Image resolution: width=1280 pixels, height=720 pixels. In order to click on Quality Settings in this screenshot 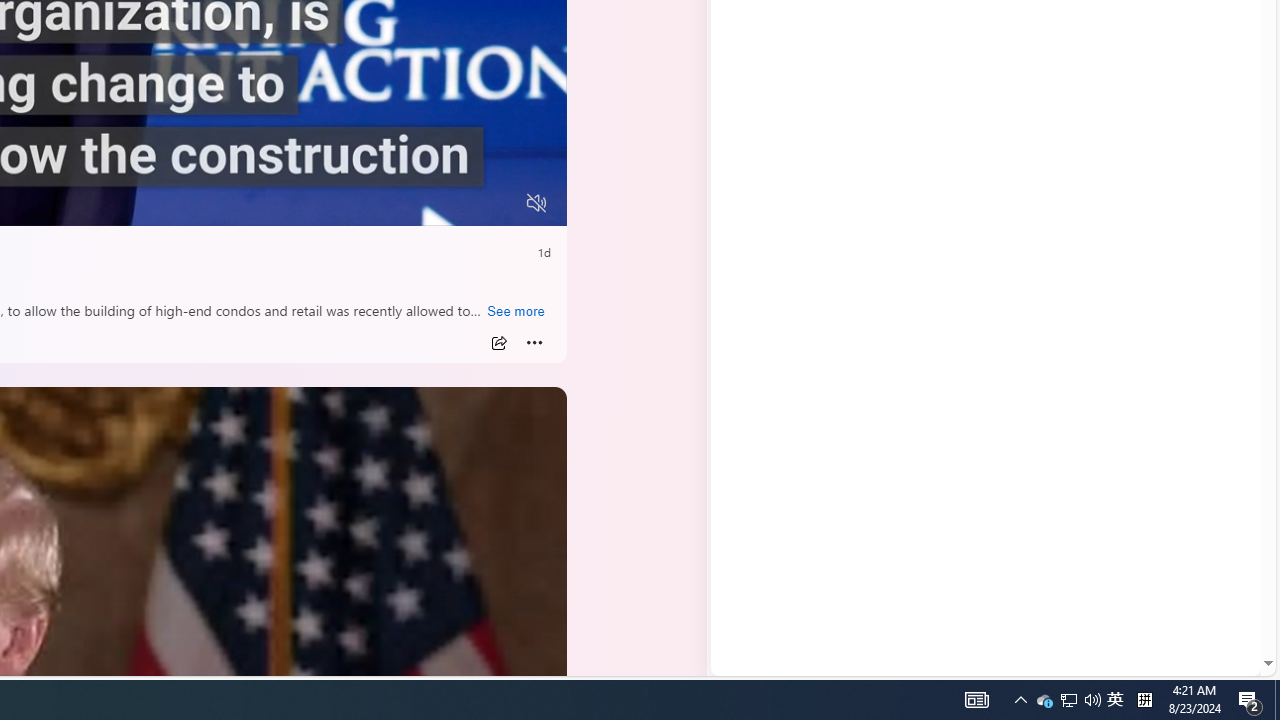, I will do `click(418, 203)`.